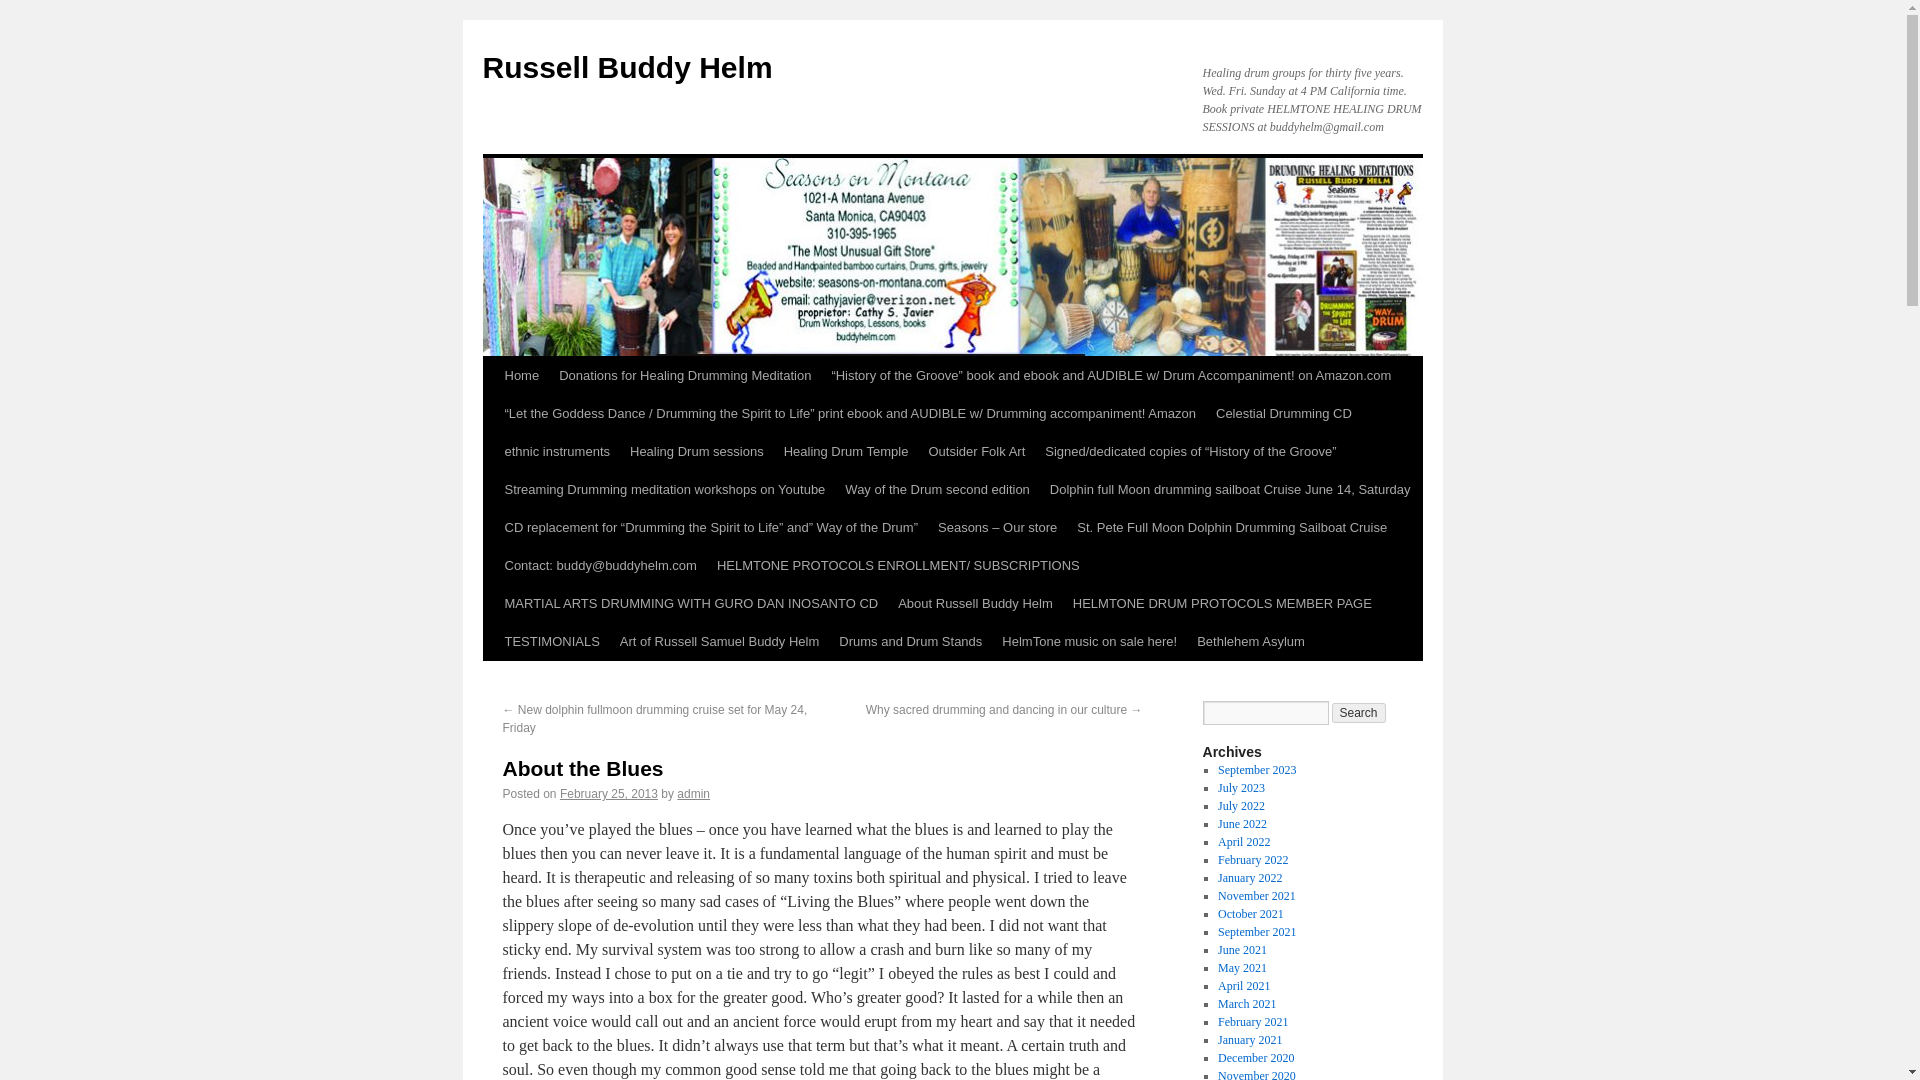 The image size is (1920, 1080). I want to click on Celestial Drumming CD, so click(1283, 414).